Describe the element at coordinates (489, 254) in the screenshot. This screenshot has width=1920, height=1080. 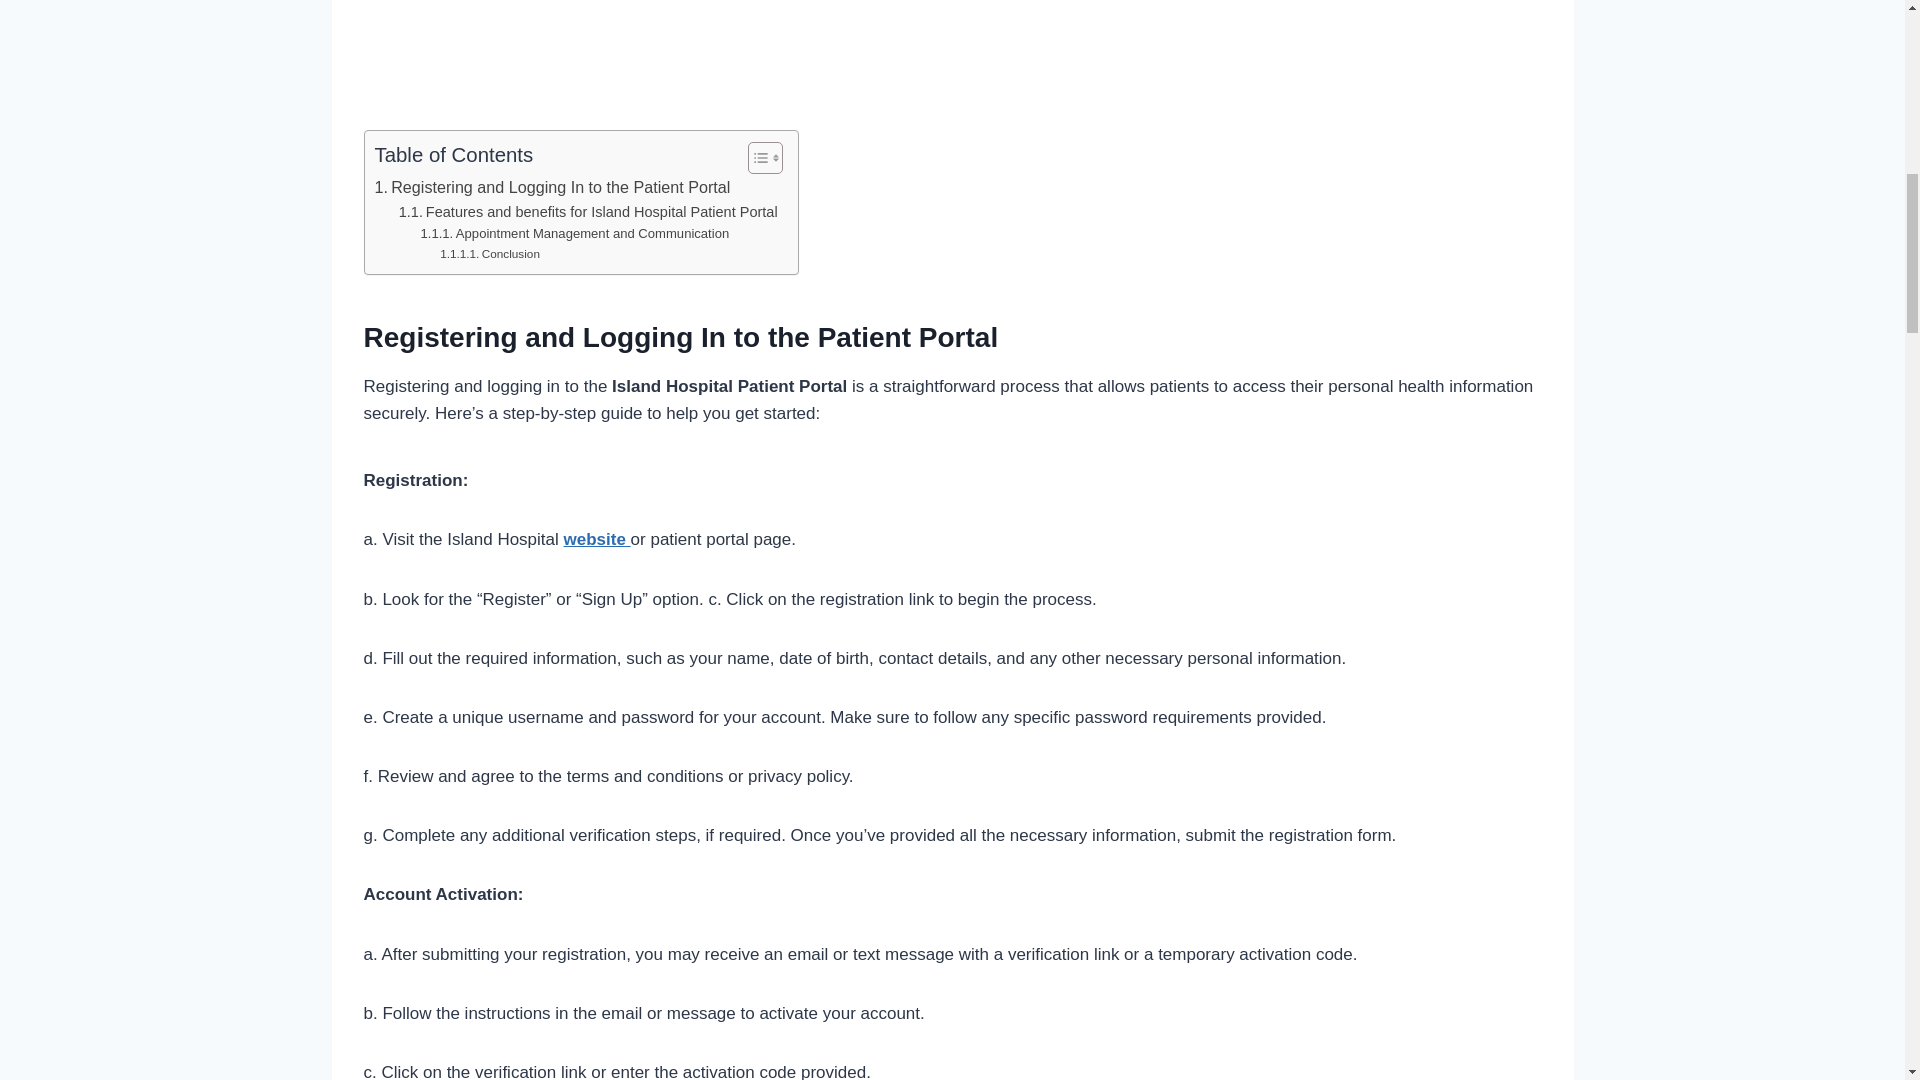
I see `Conclusion` at that location.